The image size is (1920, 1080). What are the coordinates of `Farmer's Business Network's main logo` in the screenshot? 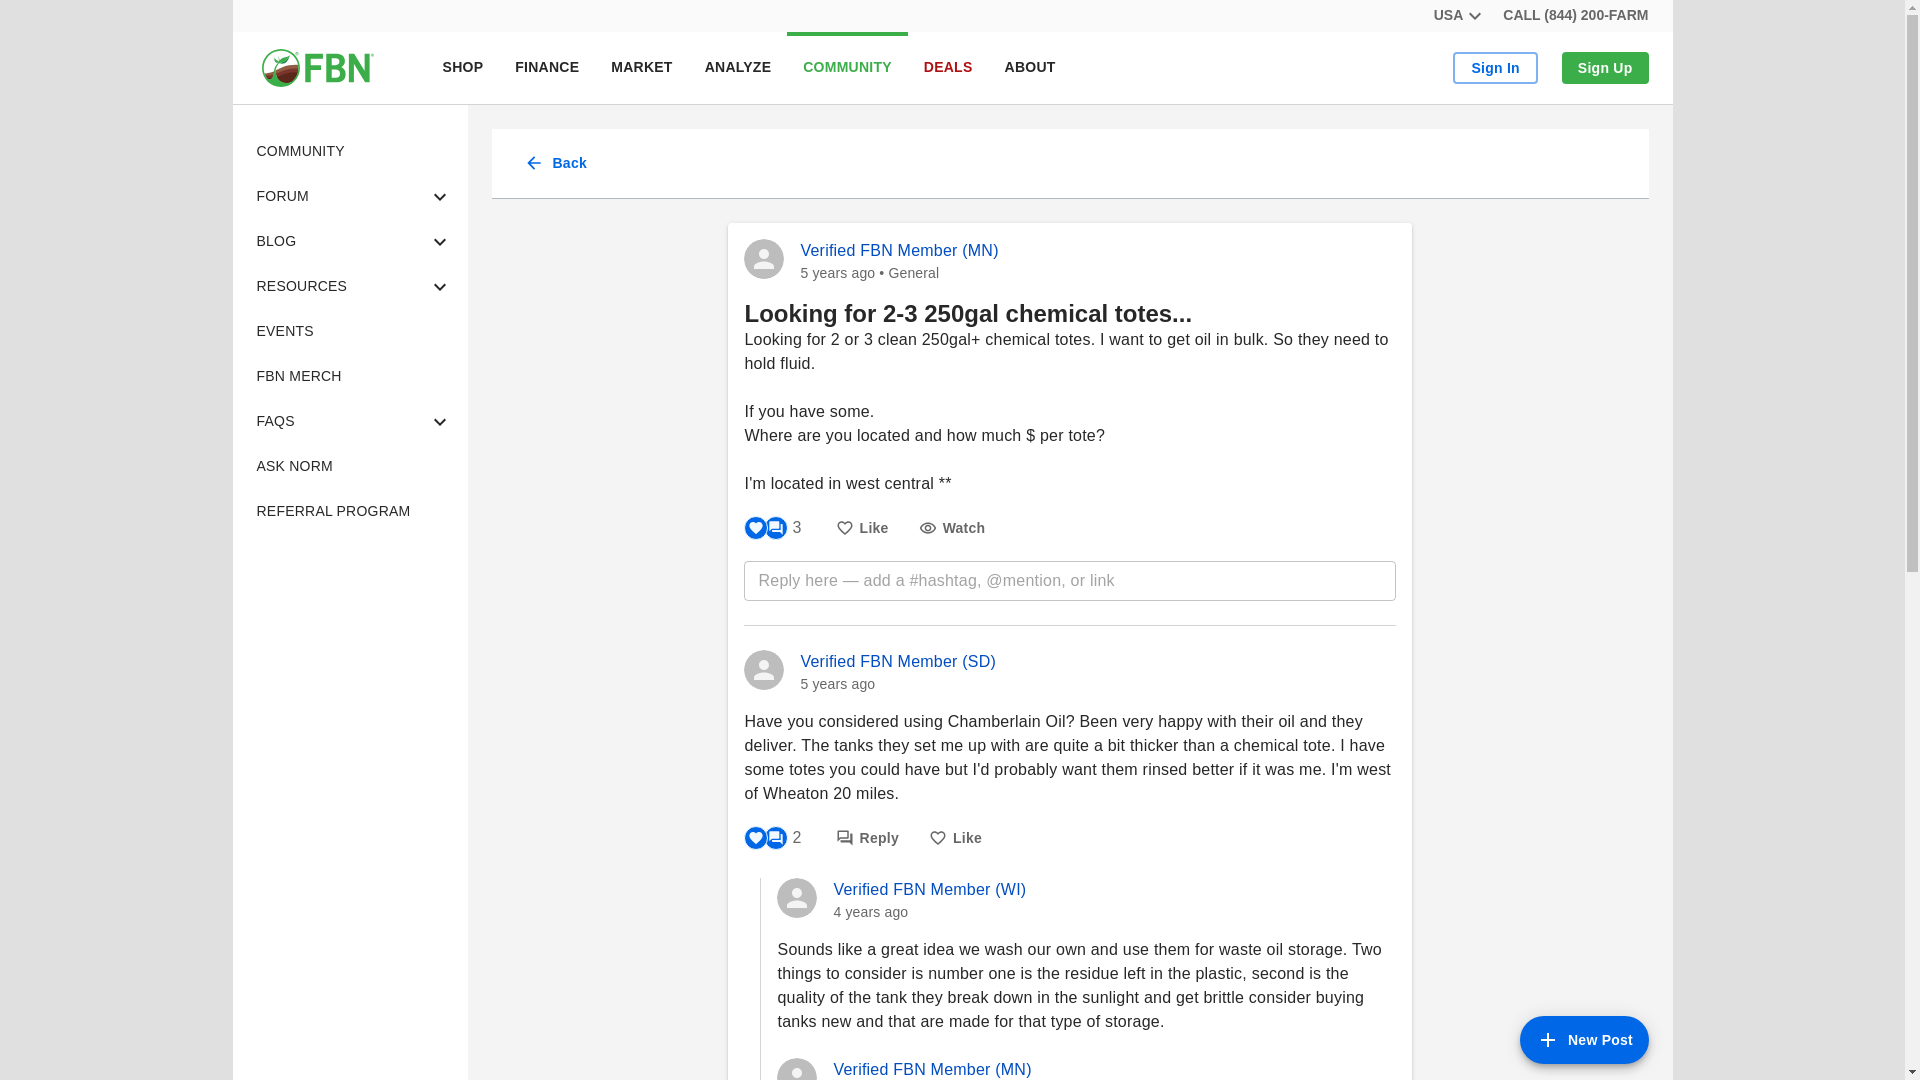 It's located at (316, 68).